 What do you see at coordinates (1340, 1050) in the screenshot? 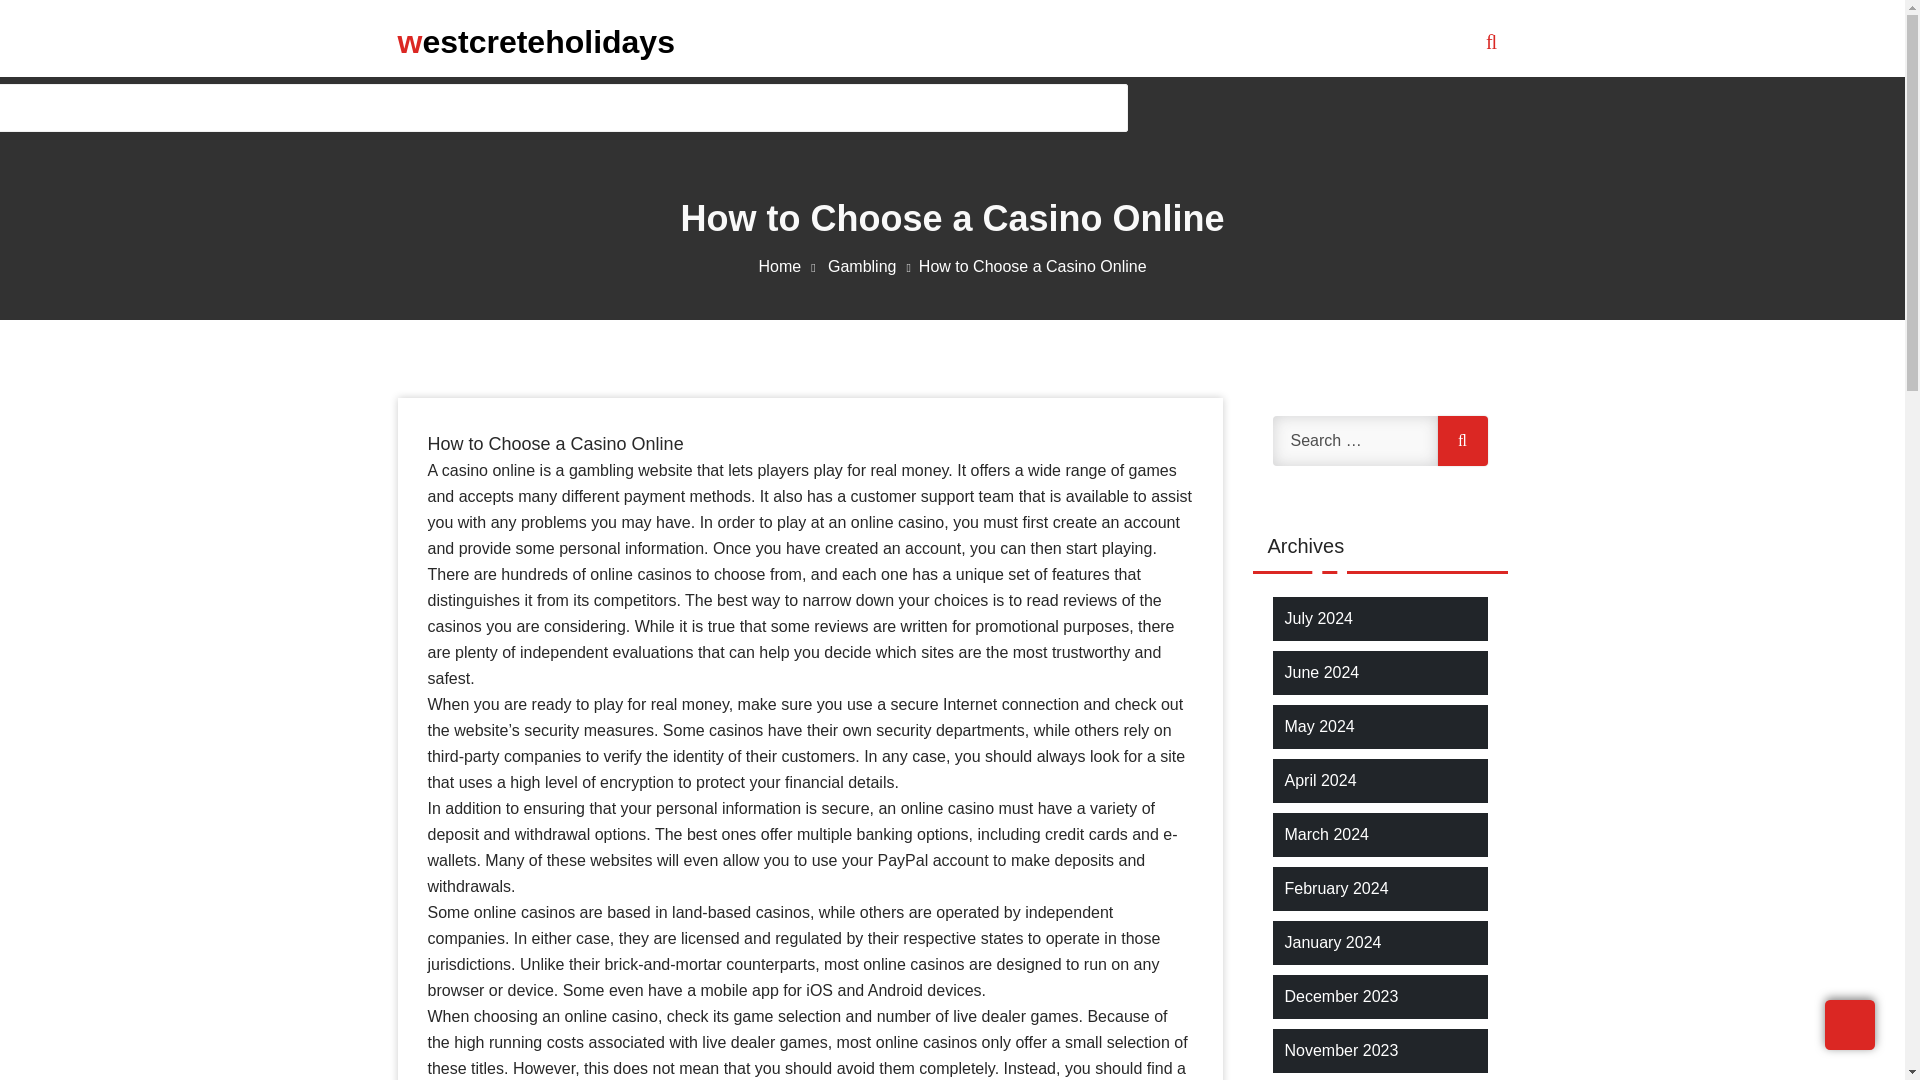
I see `November 2023` at bounding box center [1340, 1050].